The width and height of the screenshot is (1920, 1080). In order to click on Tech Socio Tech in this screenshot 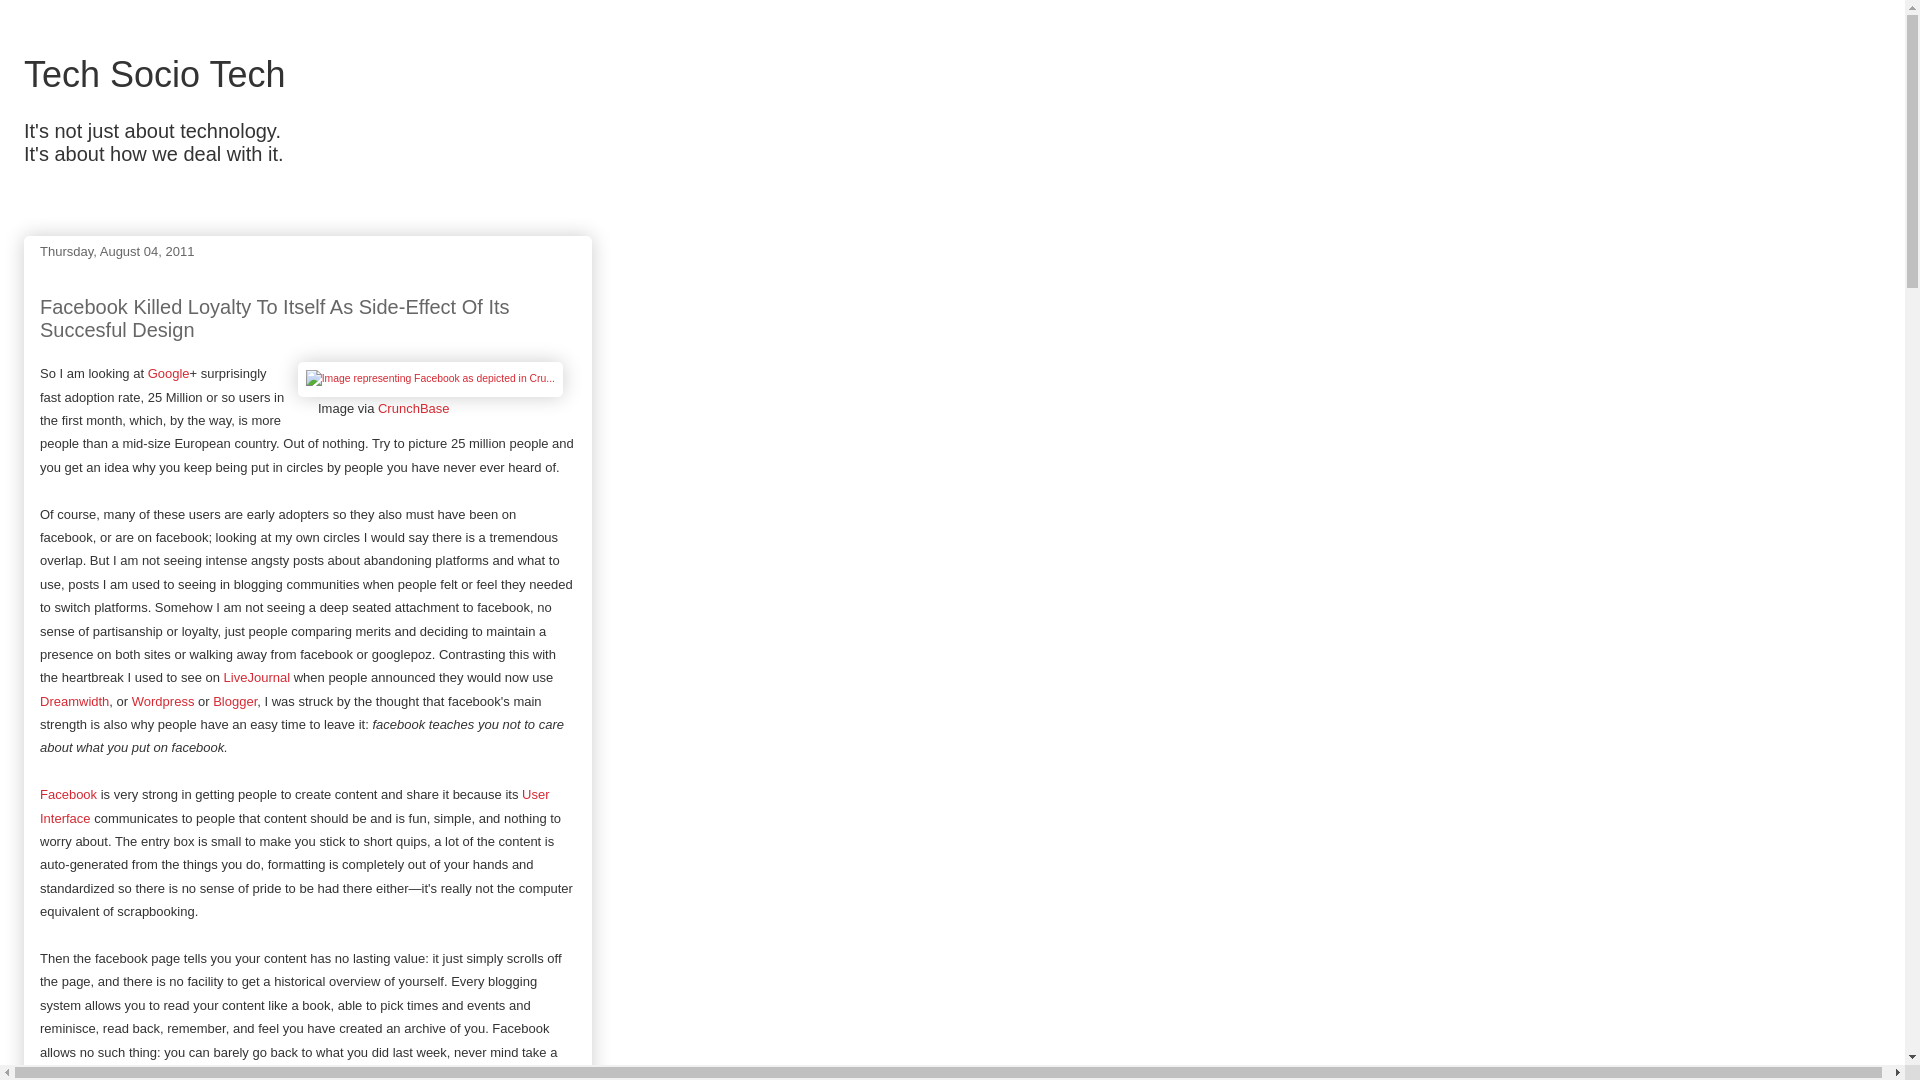, I will do `click(154, 74)`.